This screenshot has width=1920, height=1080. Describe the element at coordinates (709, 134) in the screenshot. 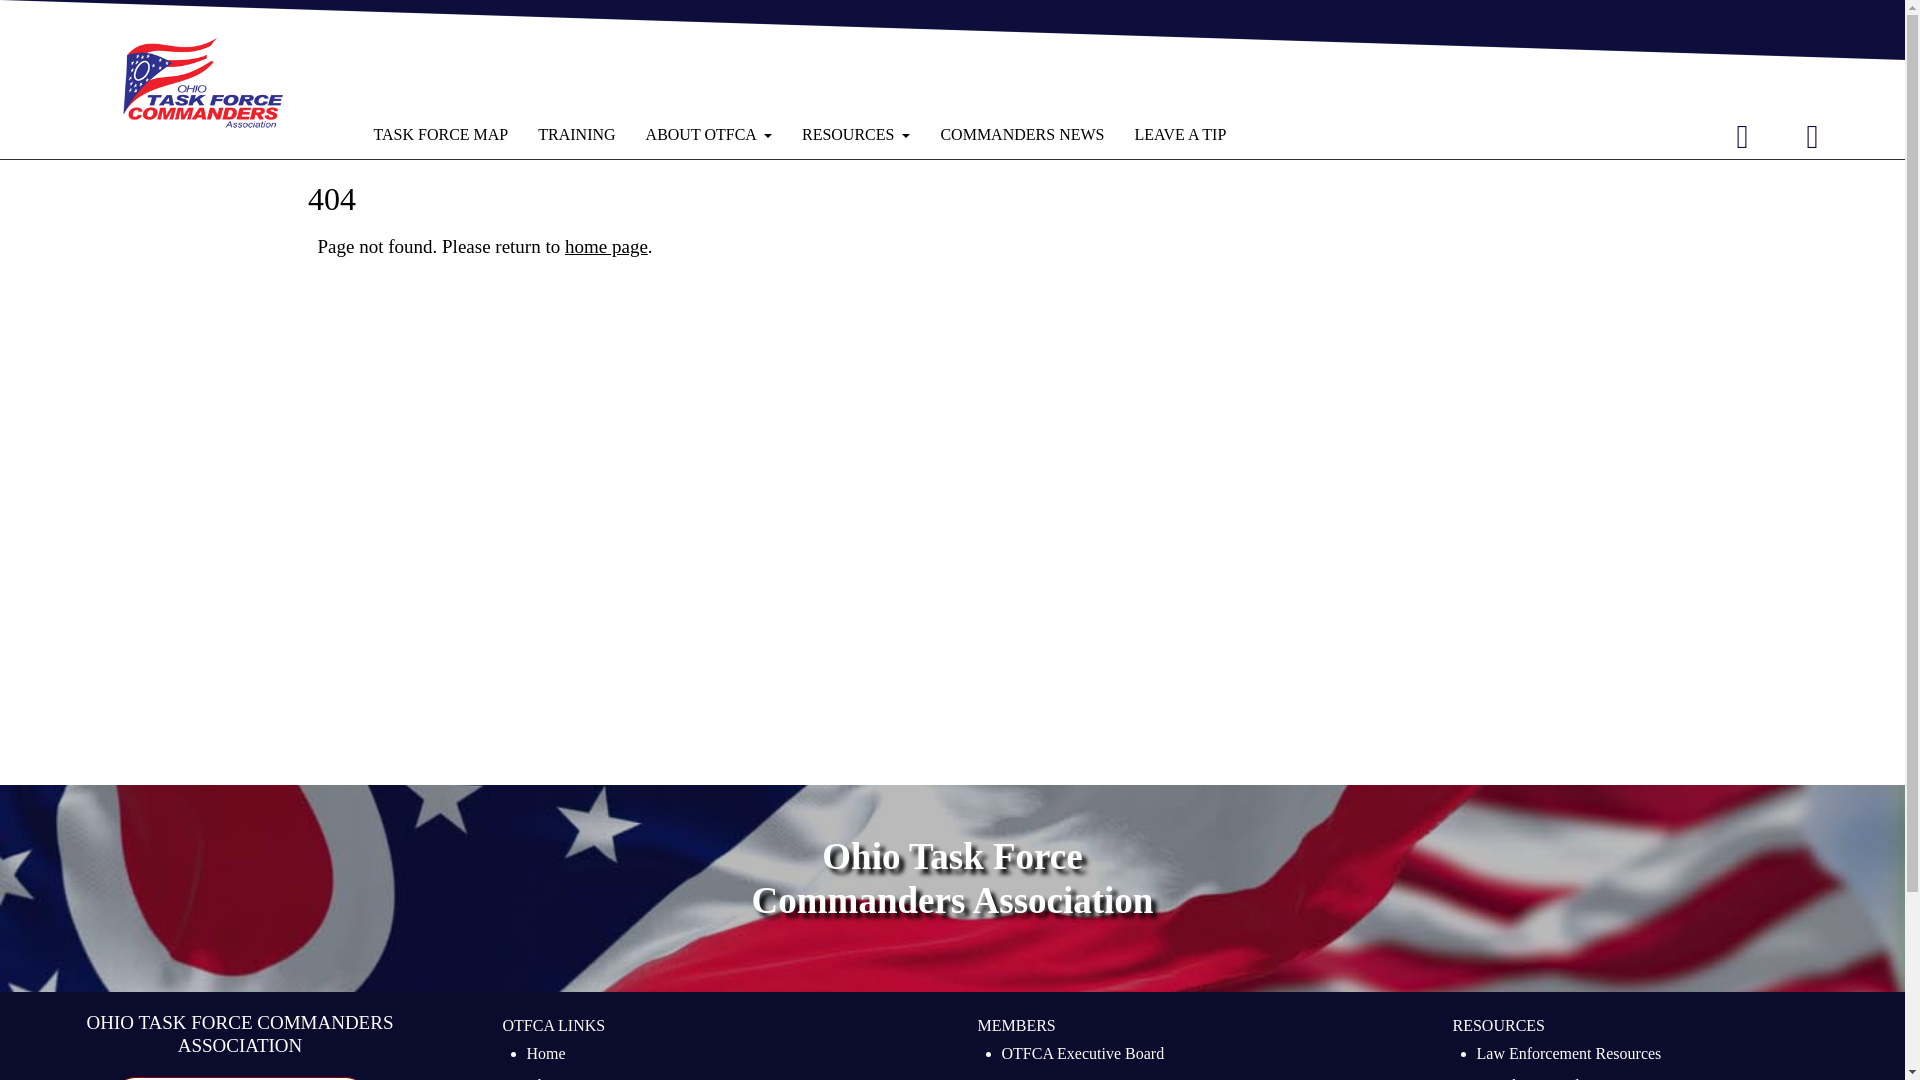

I see `ABOUT OTFCA` at that location.